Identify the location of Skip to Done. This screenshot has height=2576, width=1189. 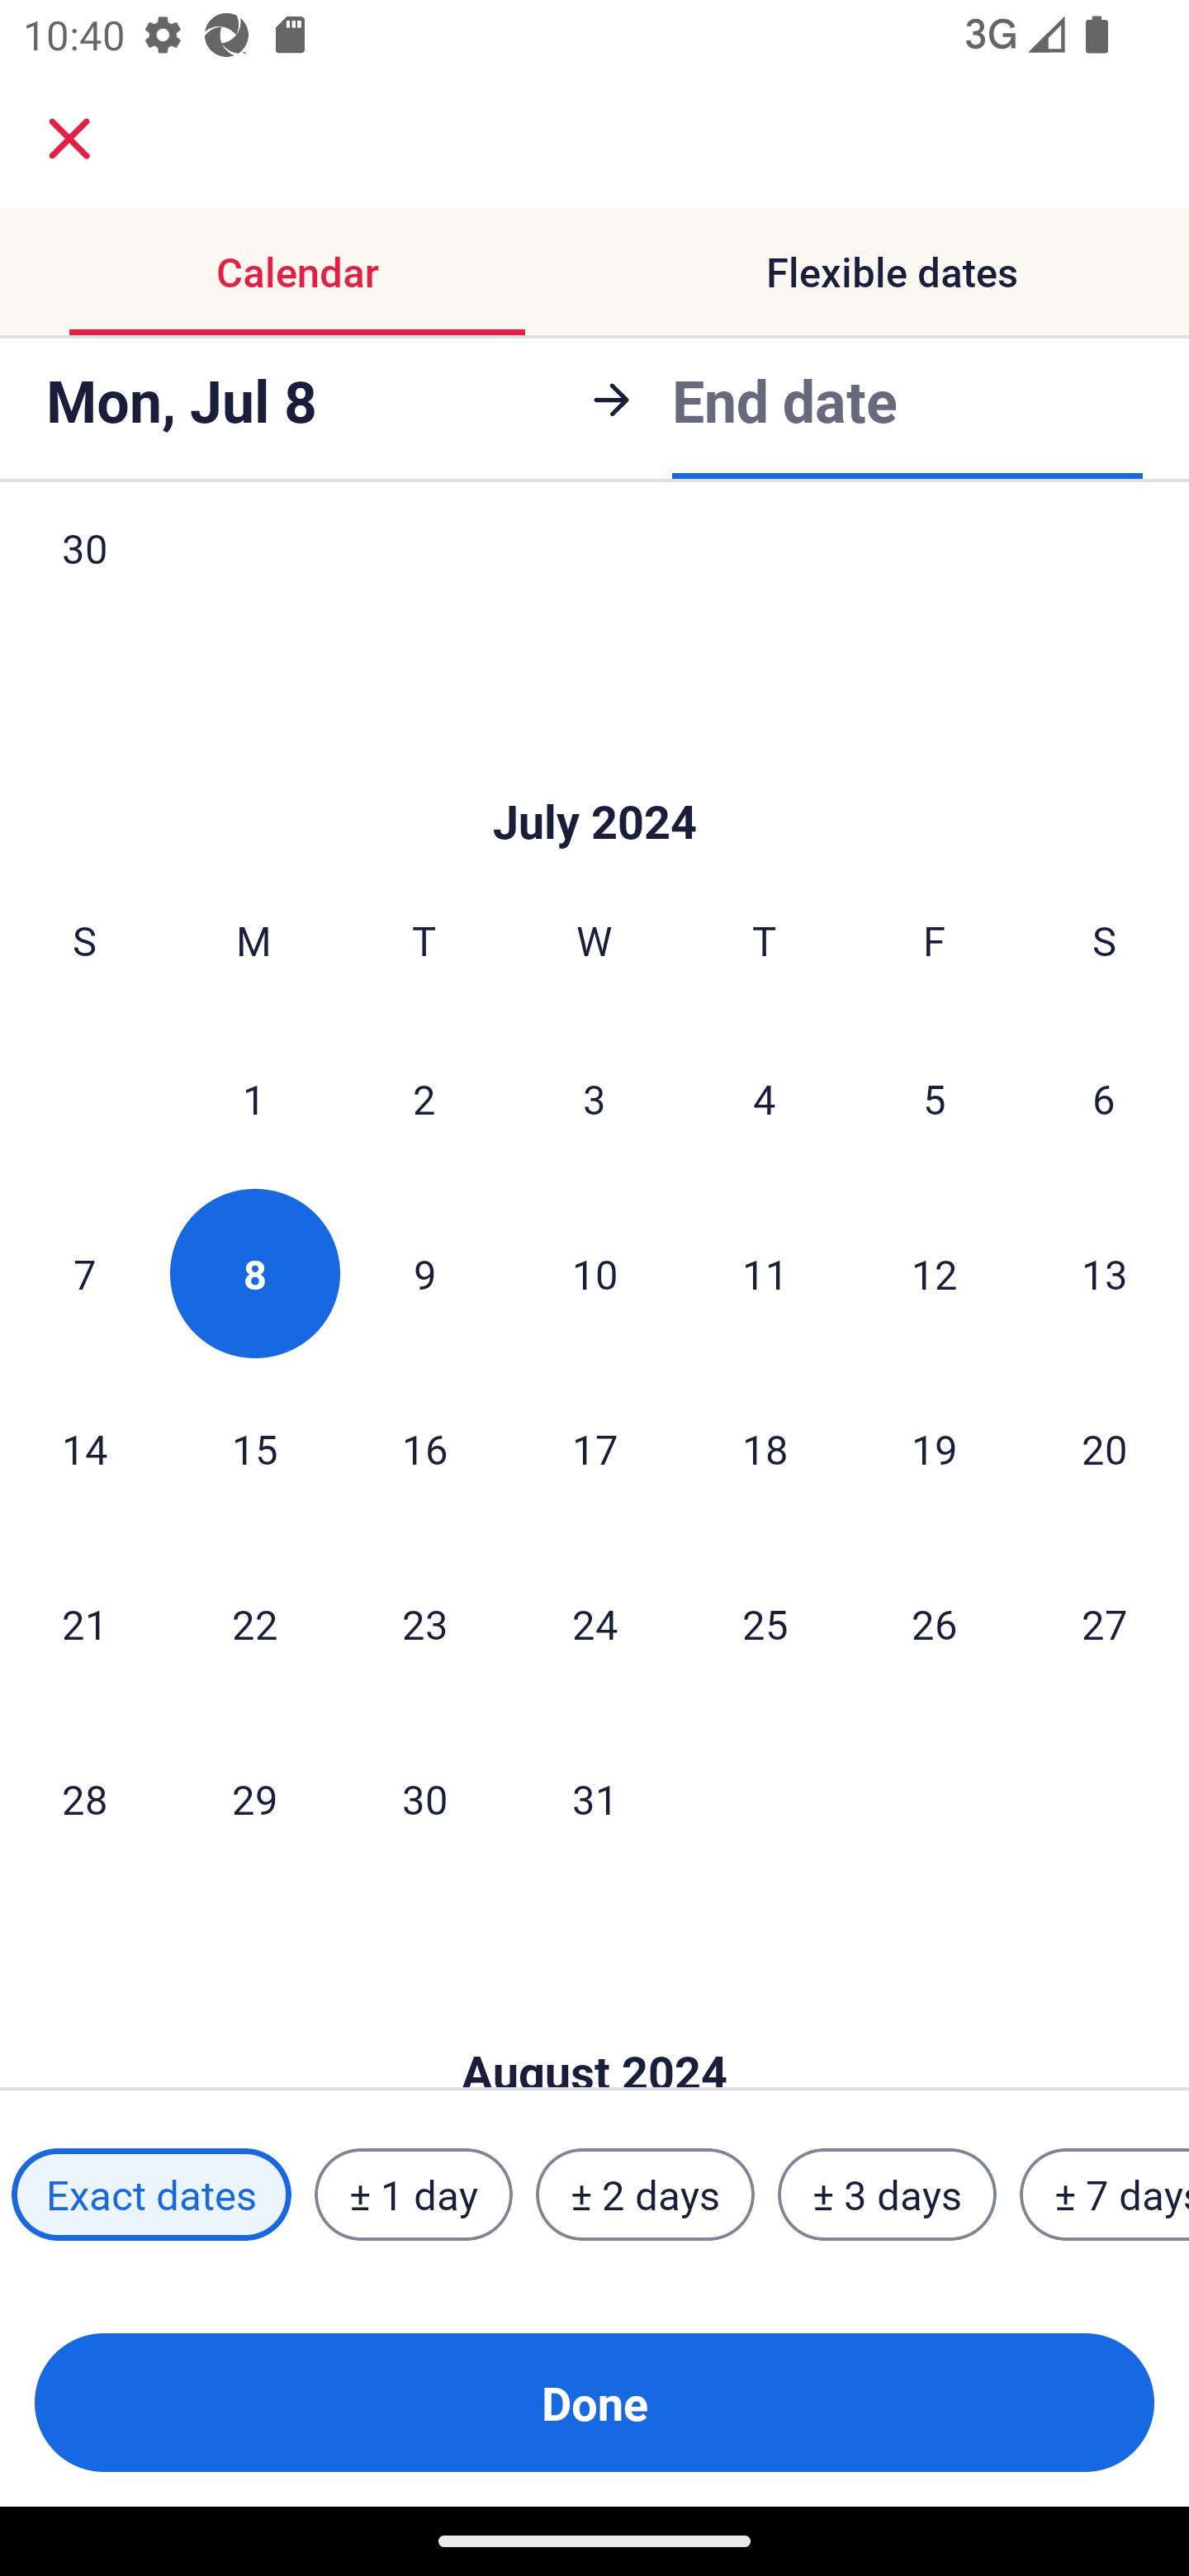
(594, 773).